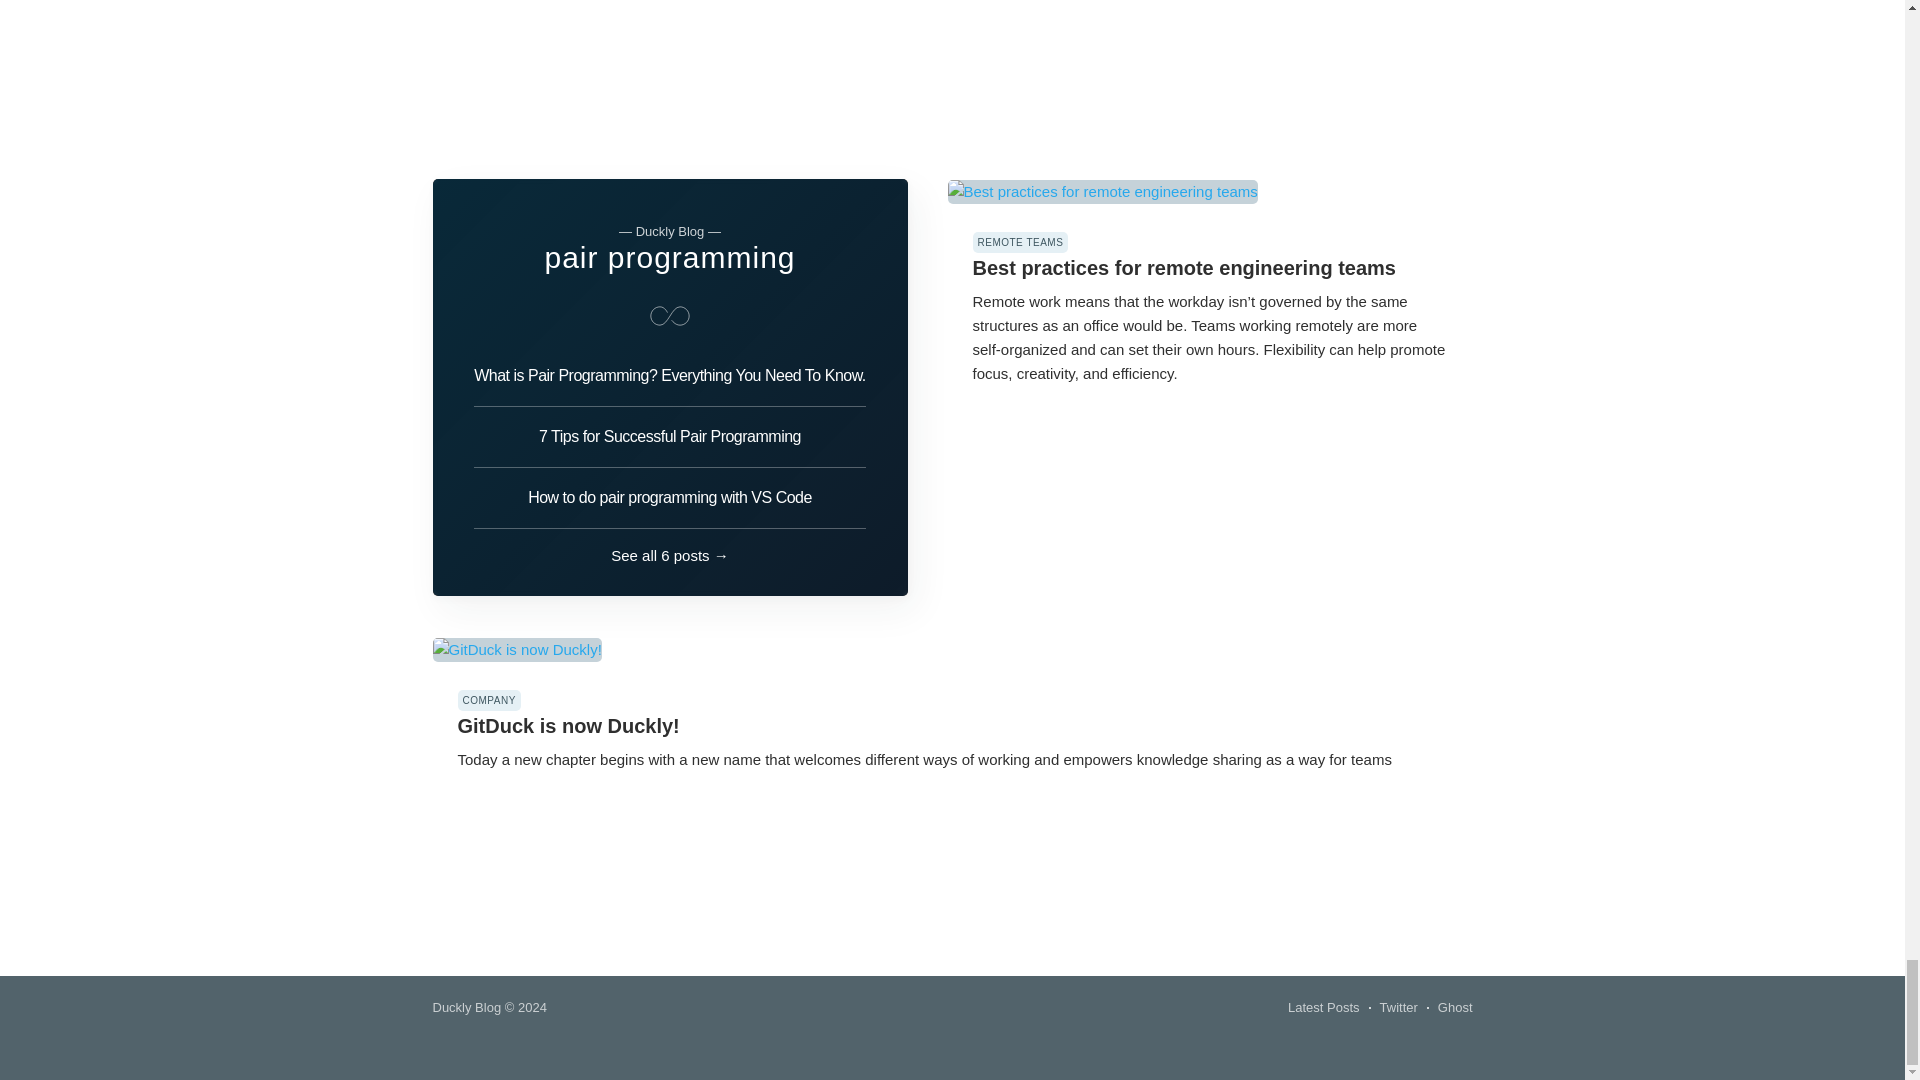  Describe the element at coordinates (670, 382) in the screenshot. I see `What is Pair Programming? Everything You Need To Know.` at that location.